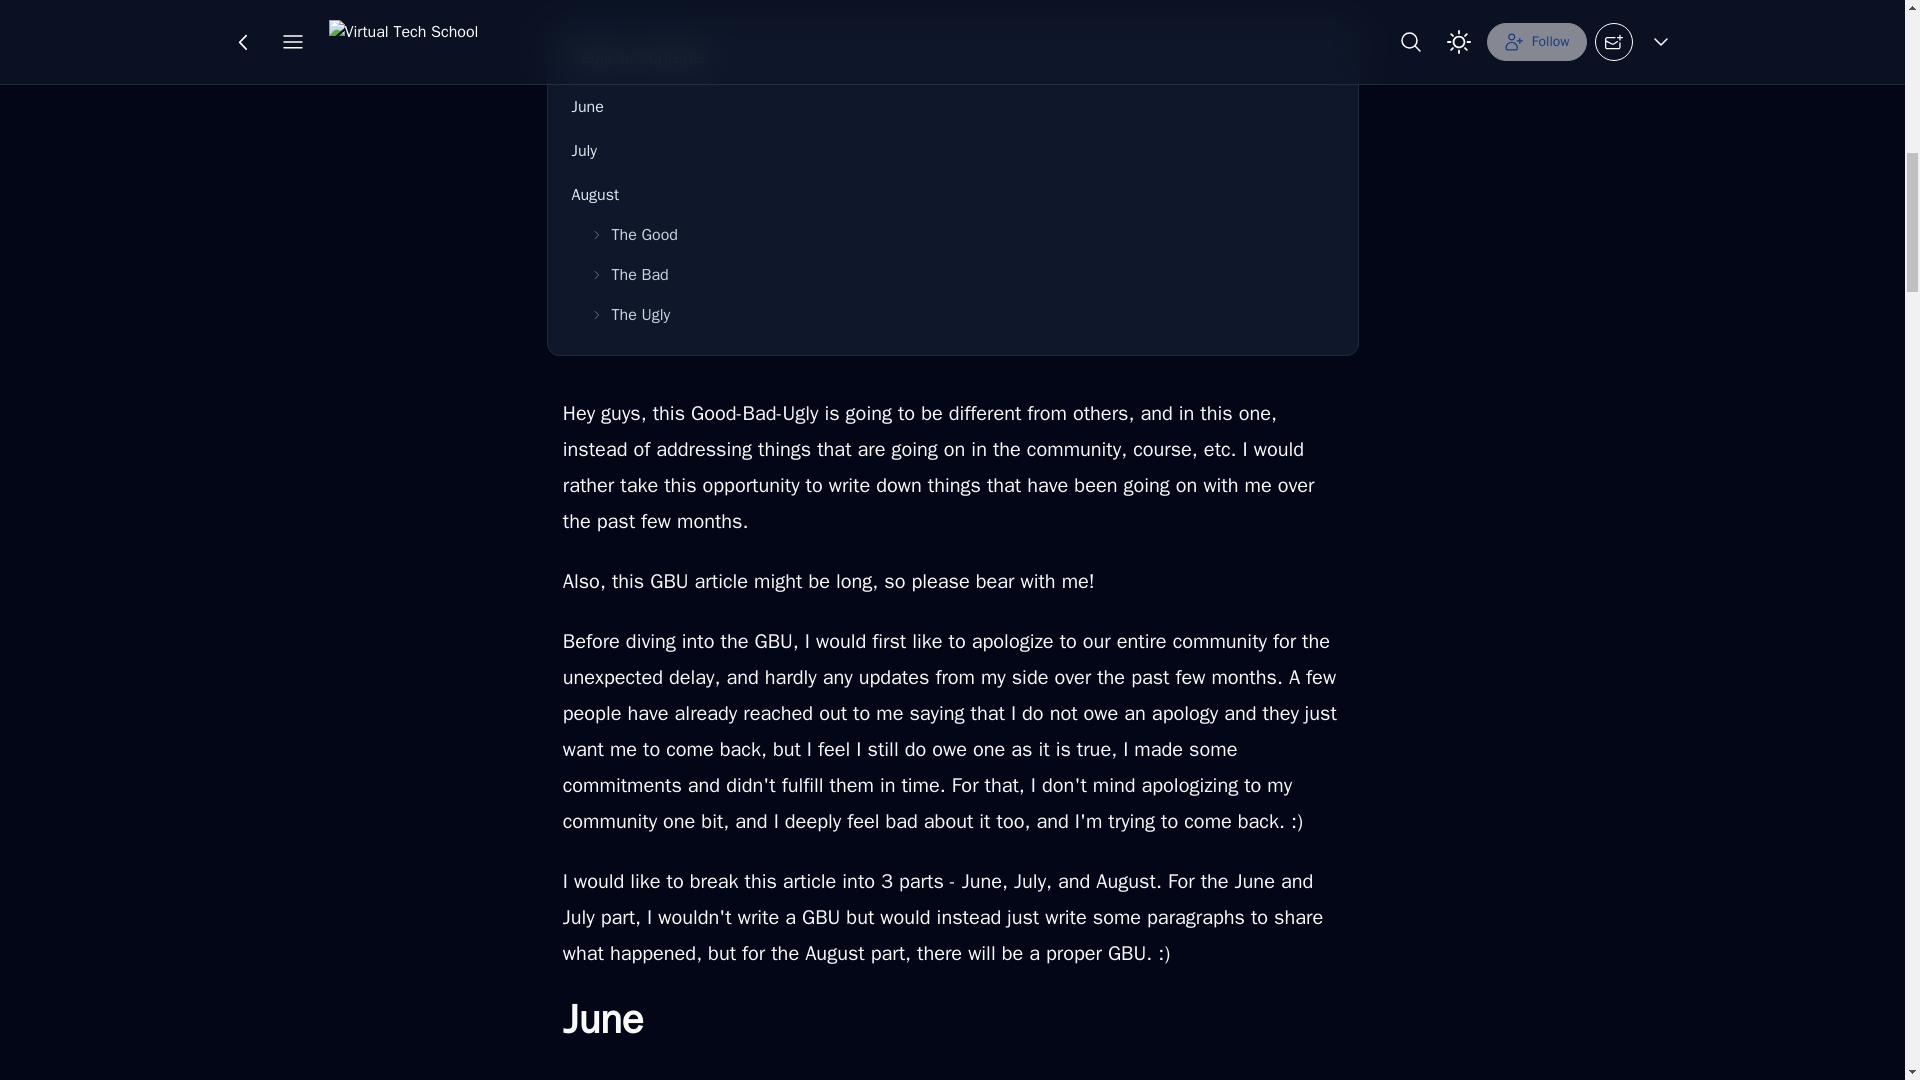 The image size is (1920, 1080). What do you see at coordinates (898, 31) in the screenshot?
I see `2` at bounding box center [898, 31].